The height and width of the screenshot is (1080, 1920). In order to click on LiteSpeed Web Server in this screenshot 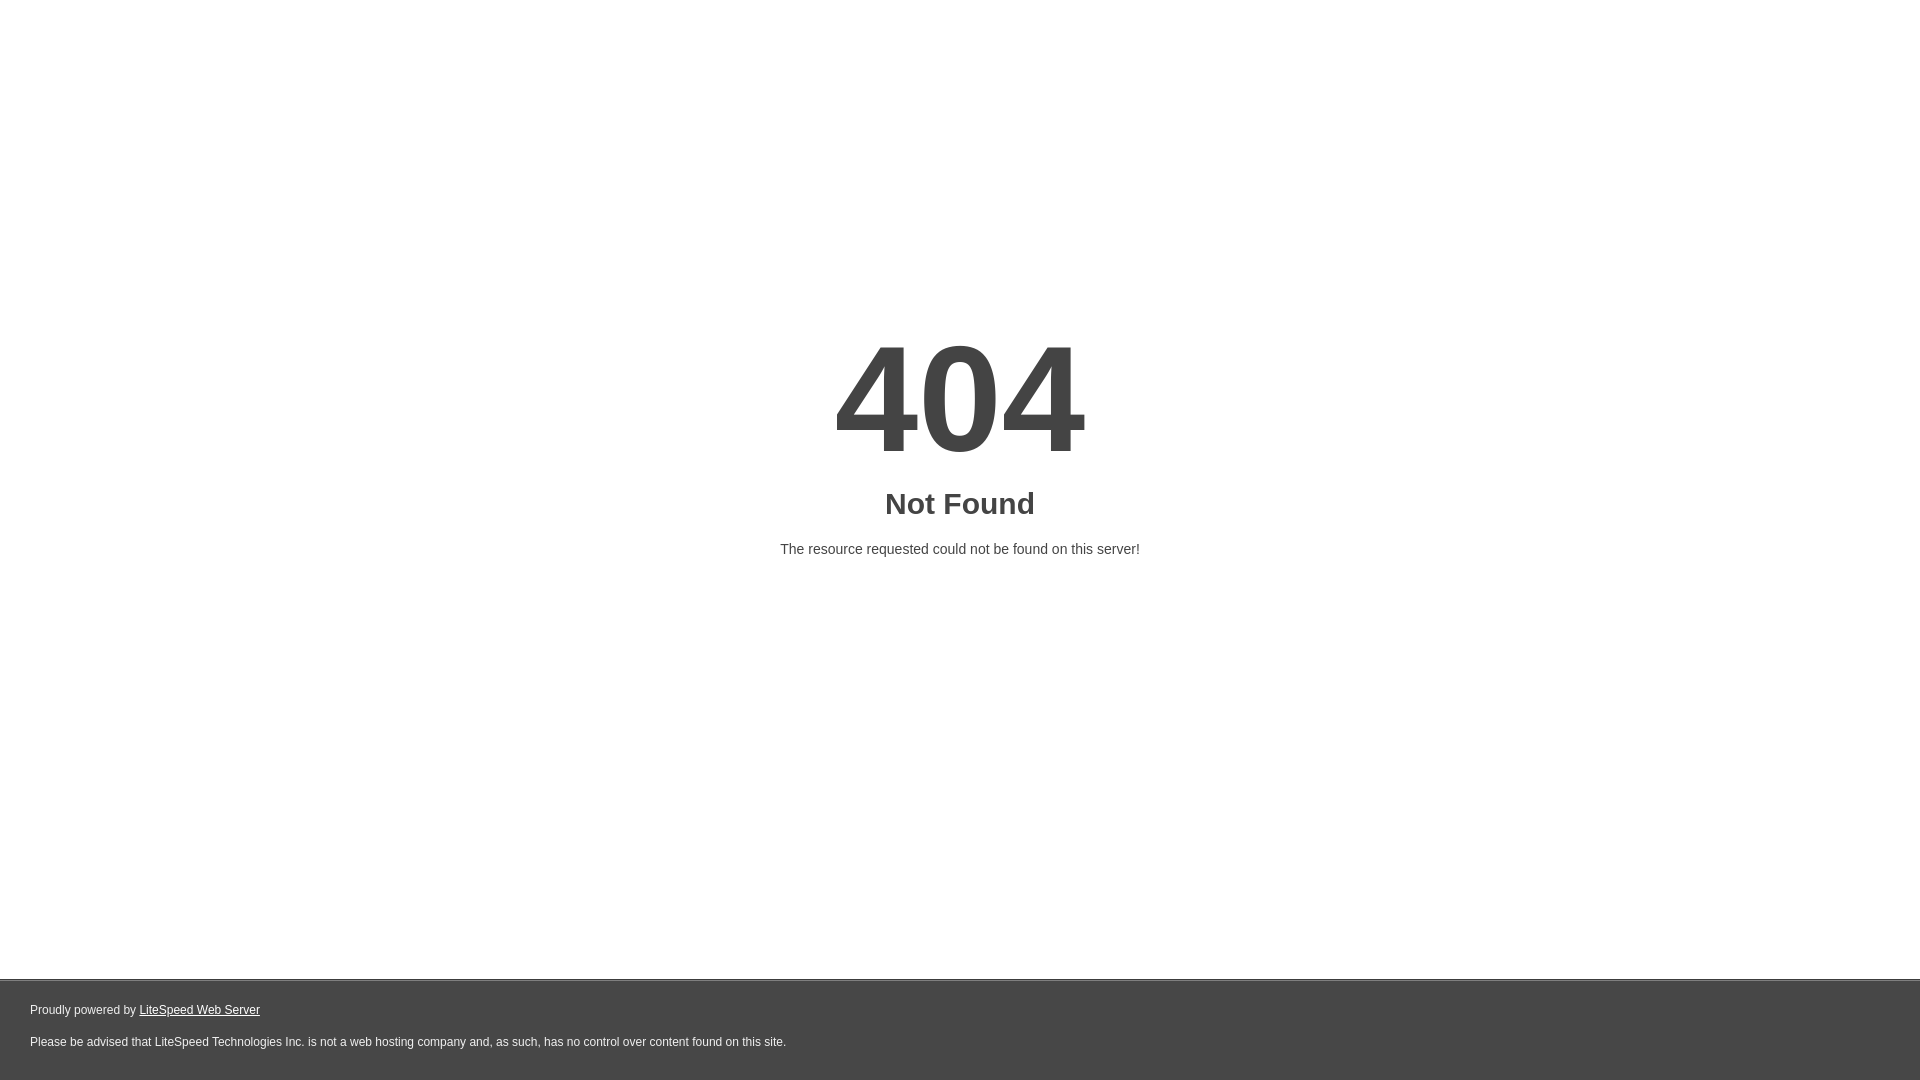, I will do `click(200, 1010)`.